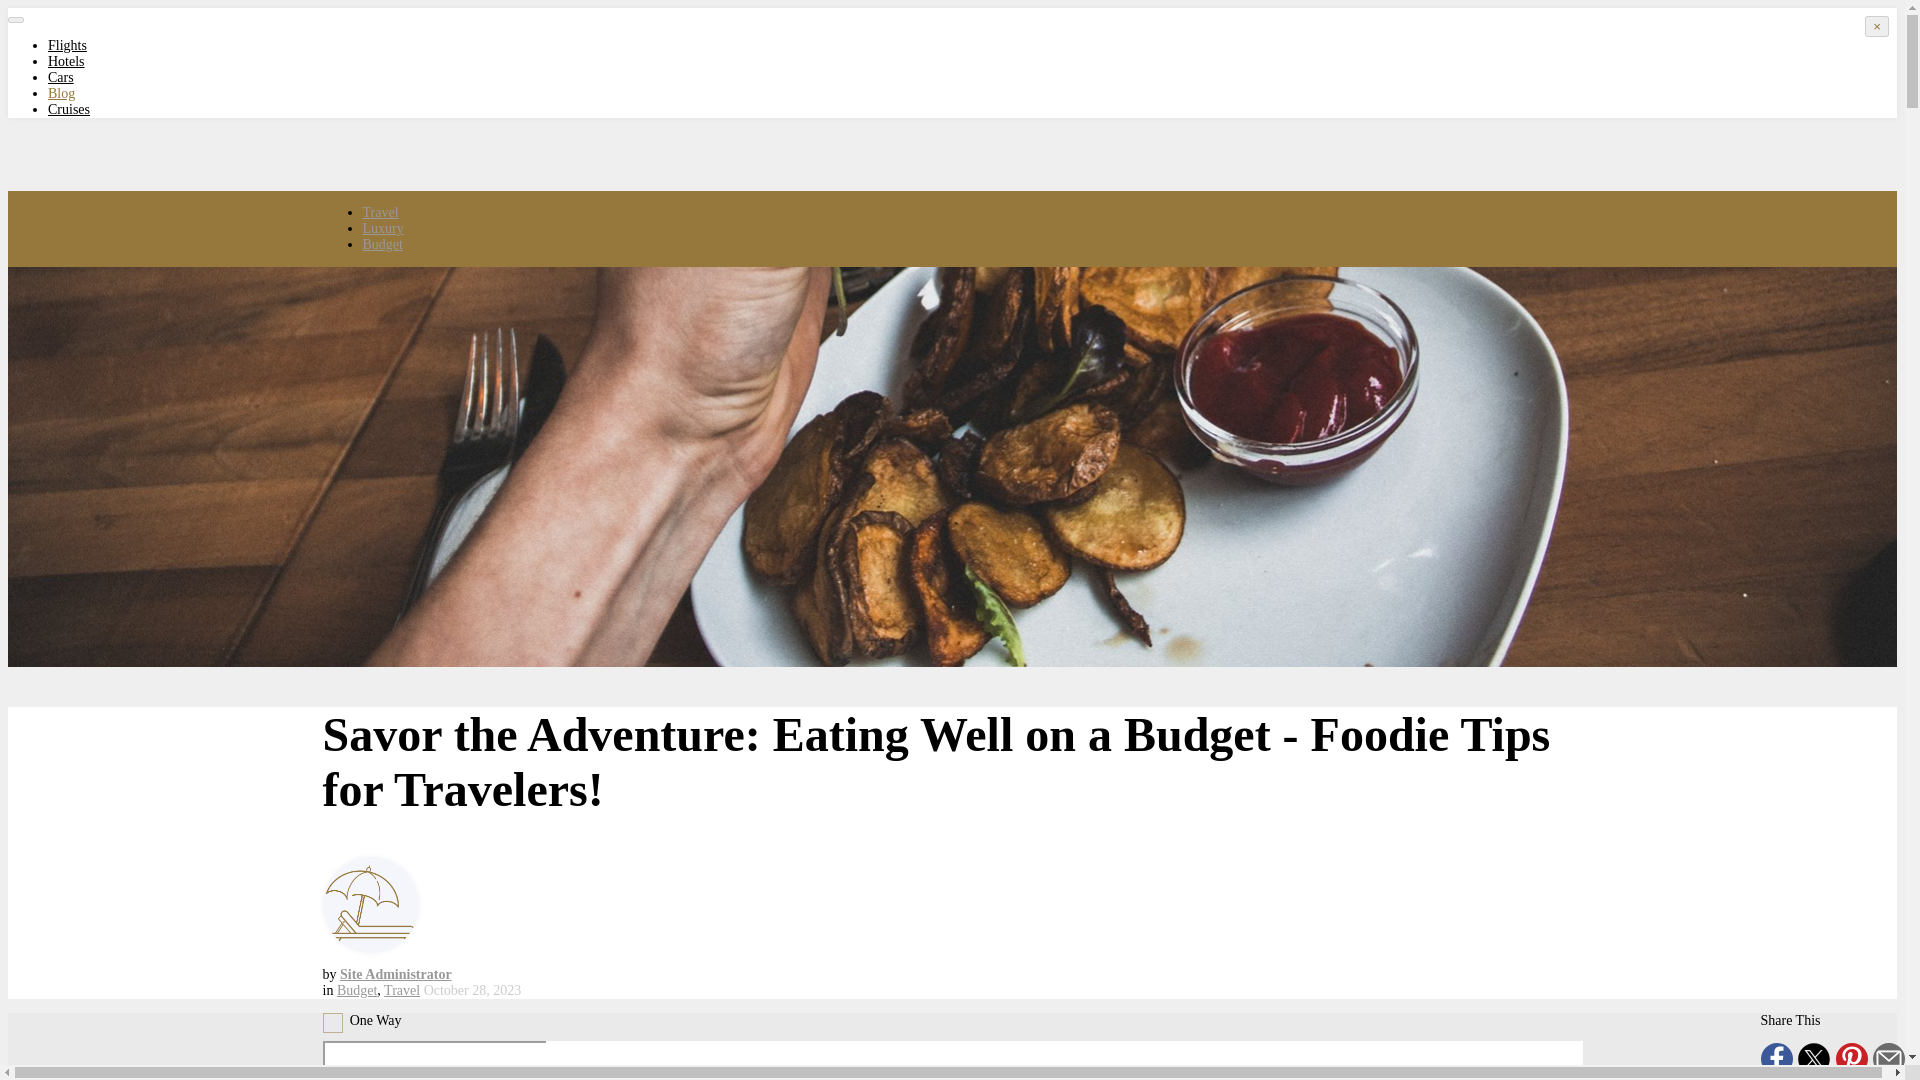  What do you see at coordinates (402, 990) in the screenshot?
I see `Travel` at bounding box center [402, 990].